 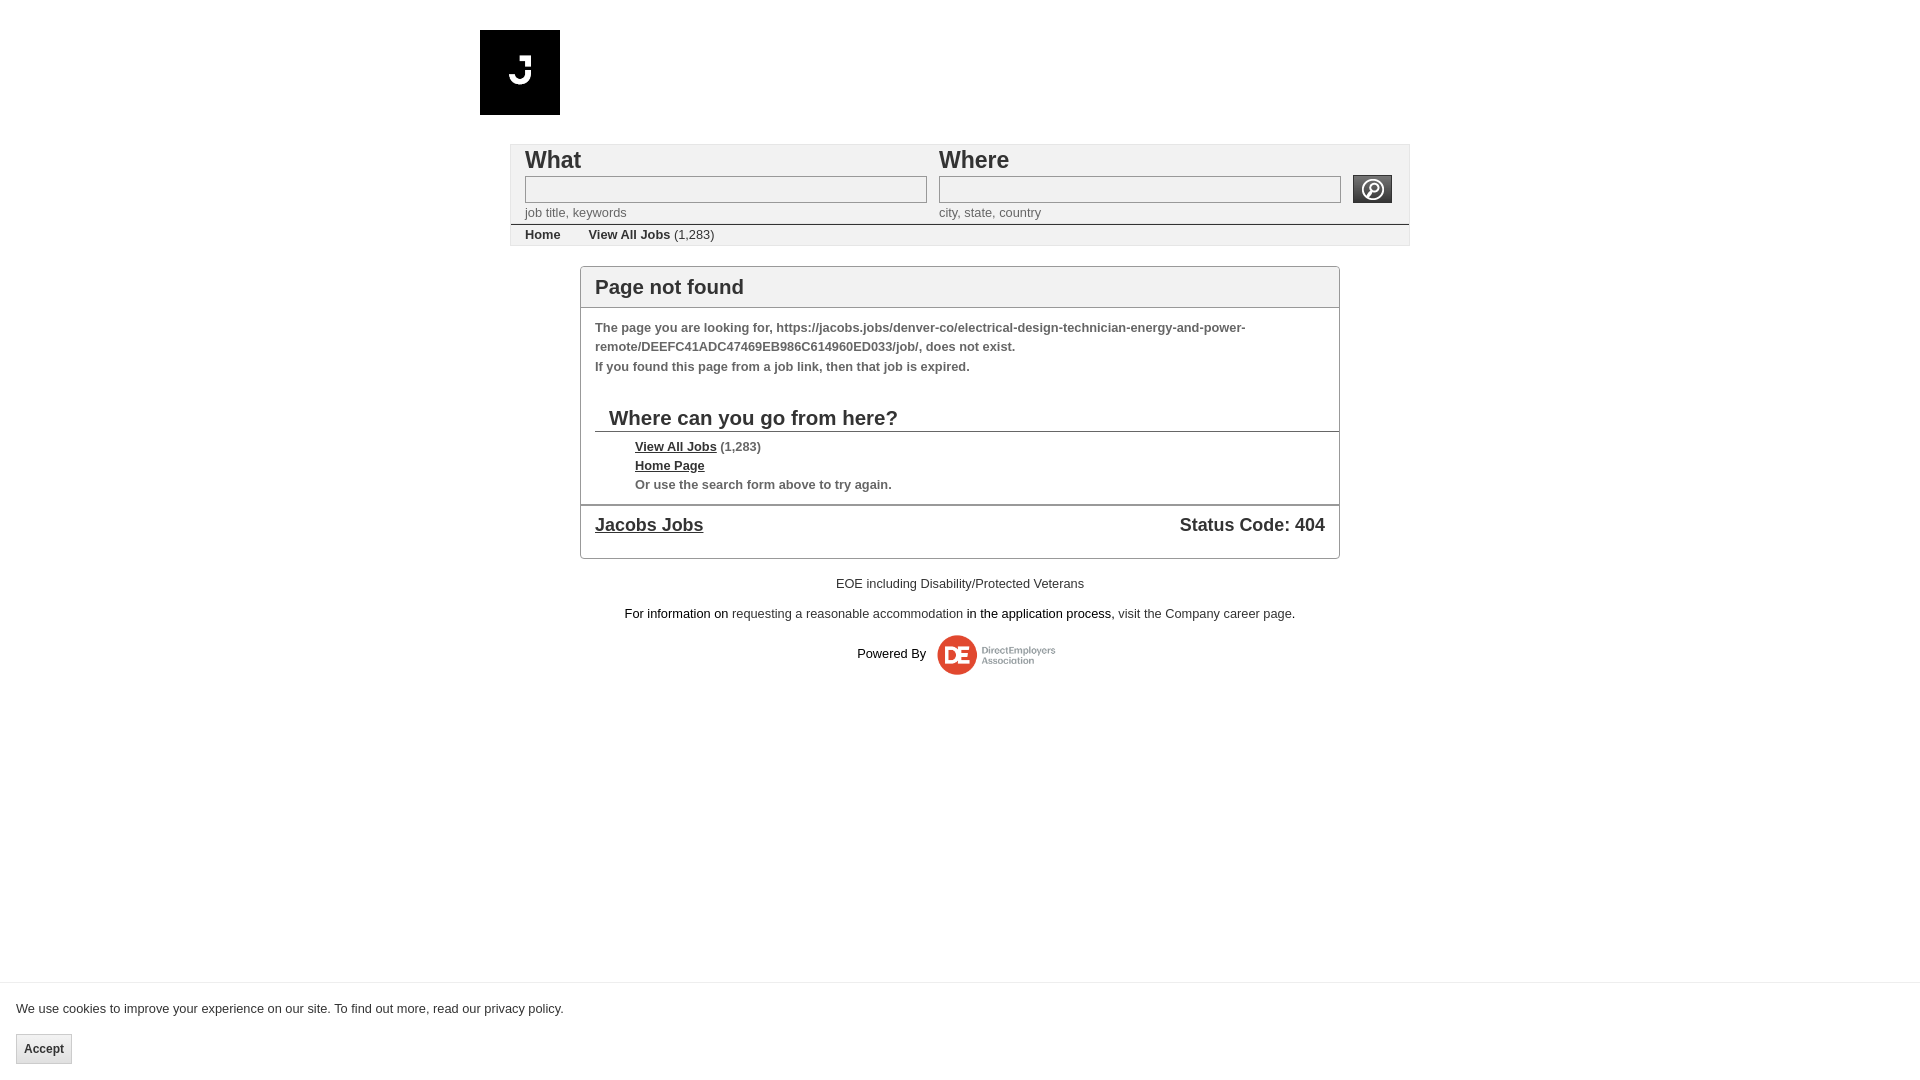 What do you see at coordinates (648, 524) in the screenshot?
I see `Jacobs Jobs` at bounding box center [648, 524].